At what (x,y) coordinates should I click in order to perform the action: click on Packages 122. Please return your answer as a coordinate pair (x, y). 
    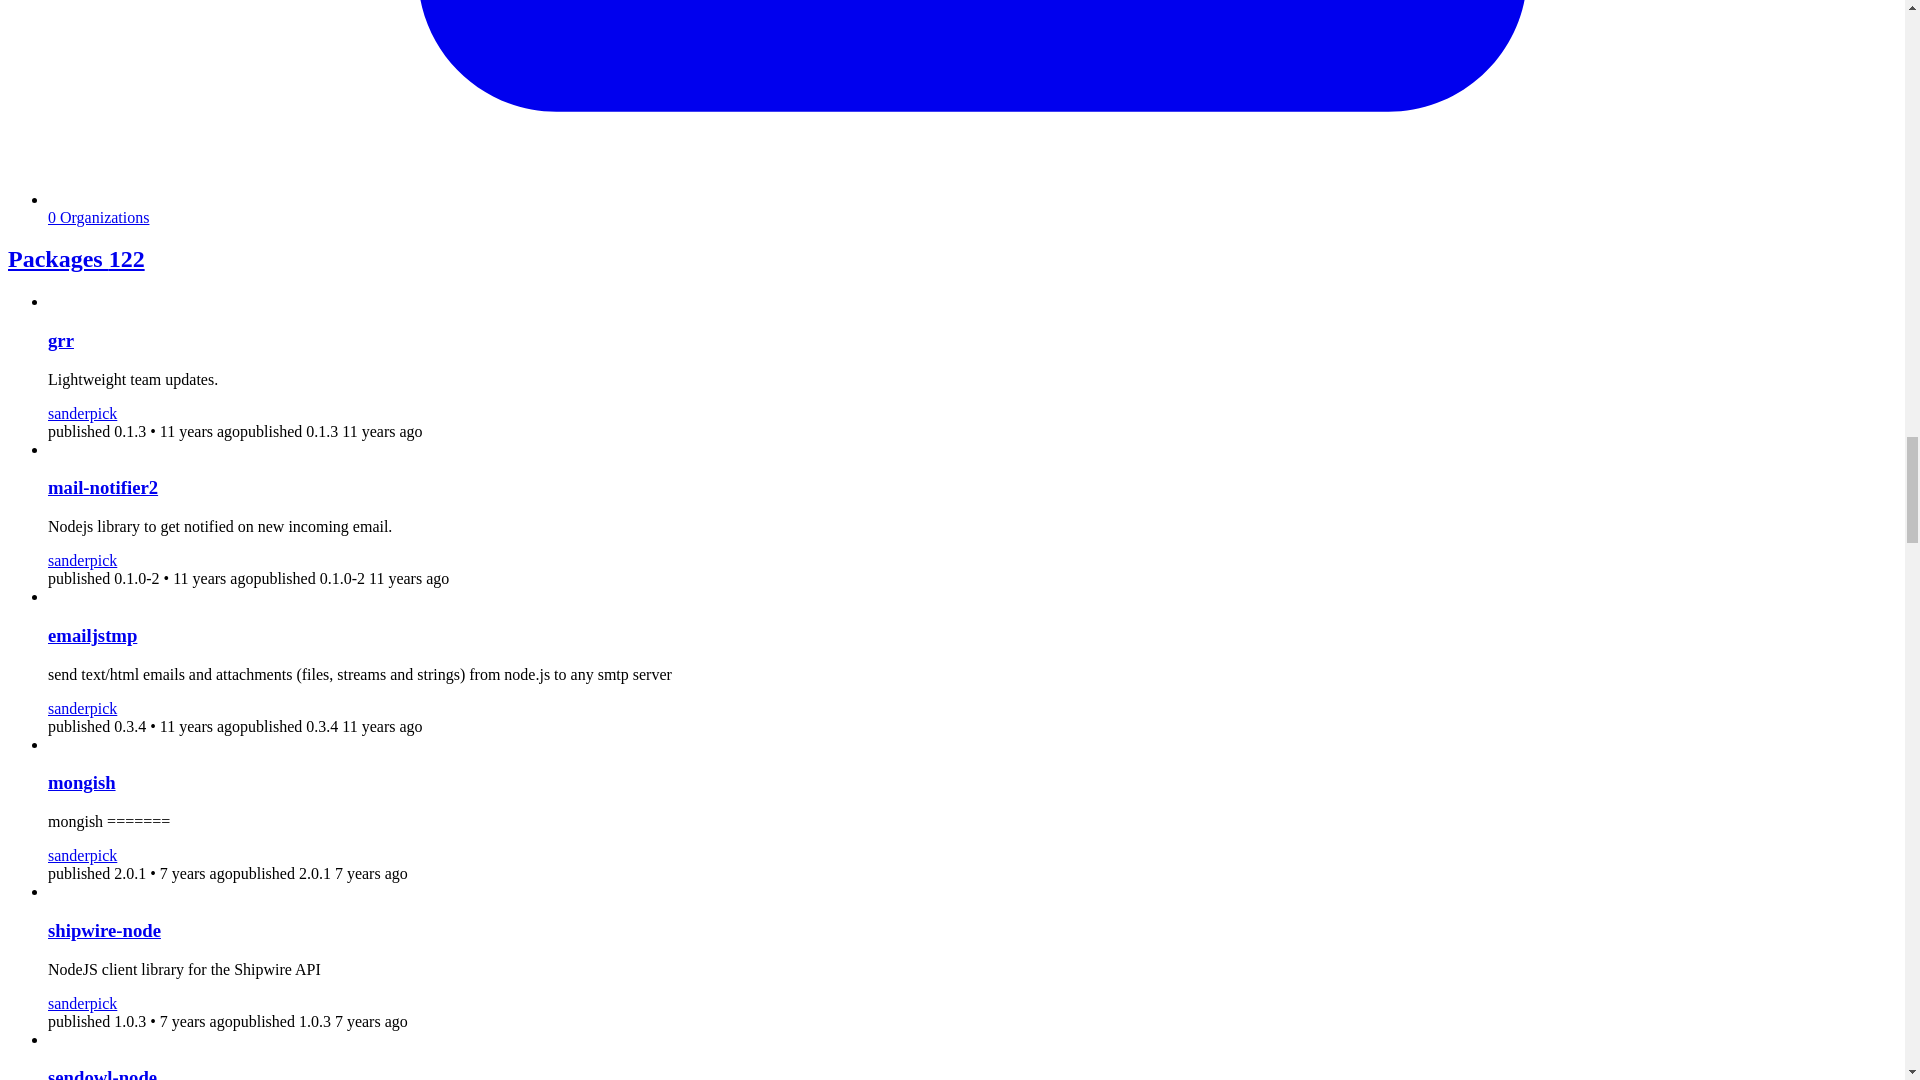
    Looking at the image, I should click on (76, 259).